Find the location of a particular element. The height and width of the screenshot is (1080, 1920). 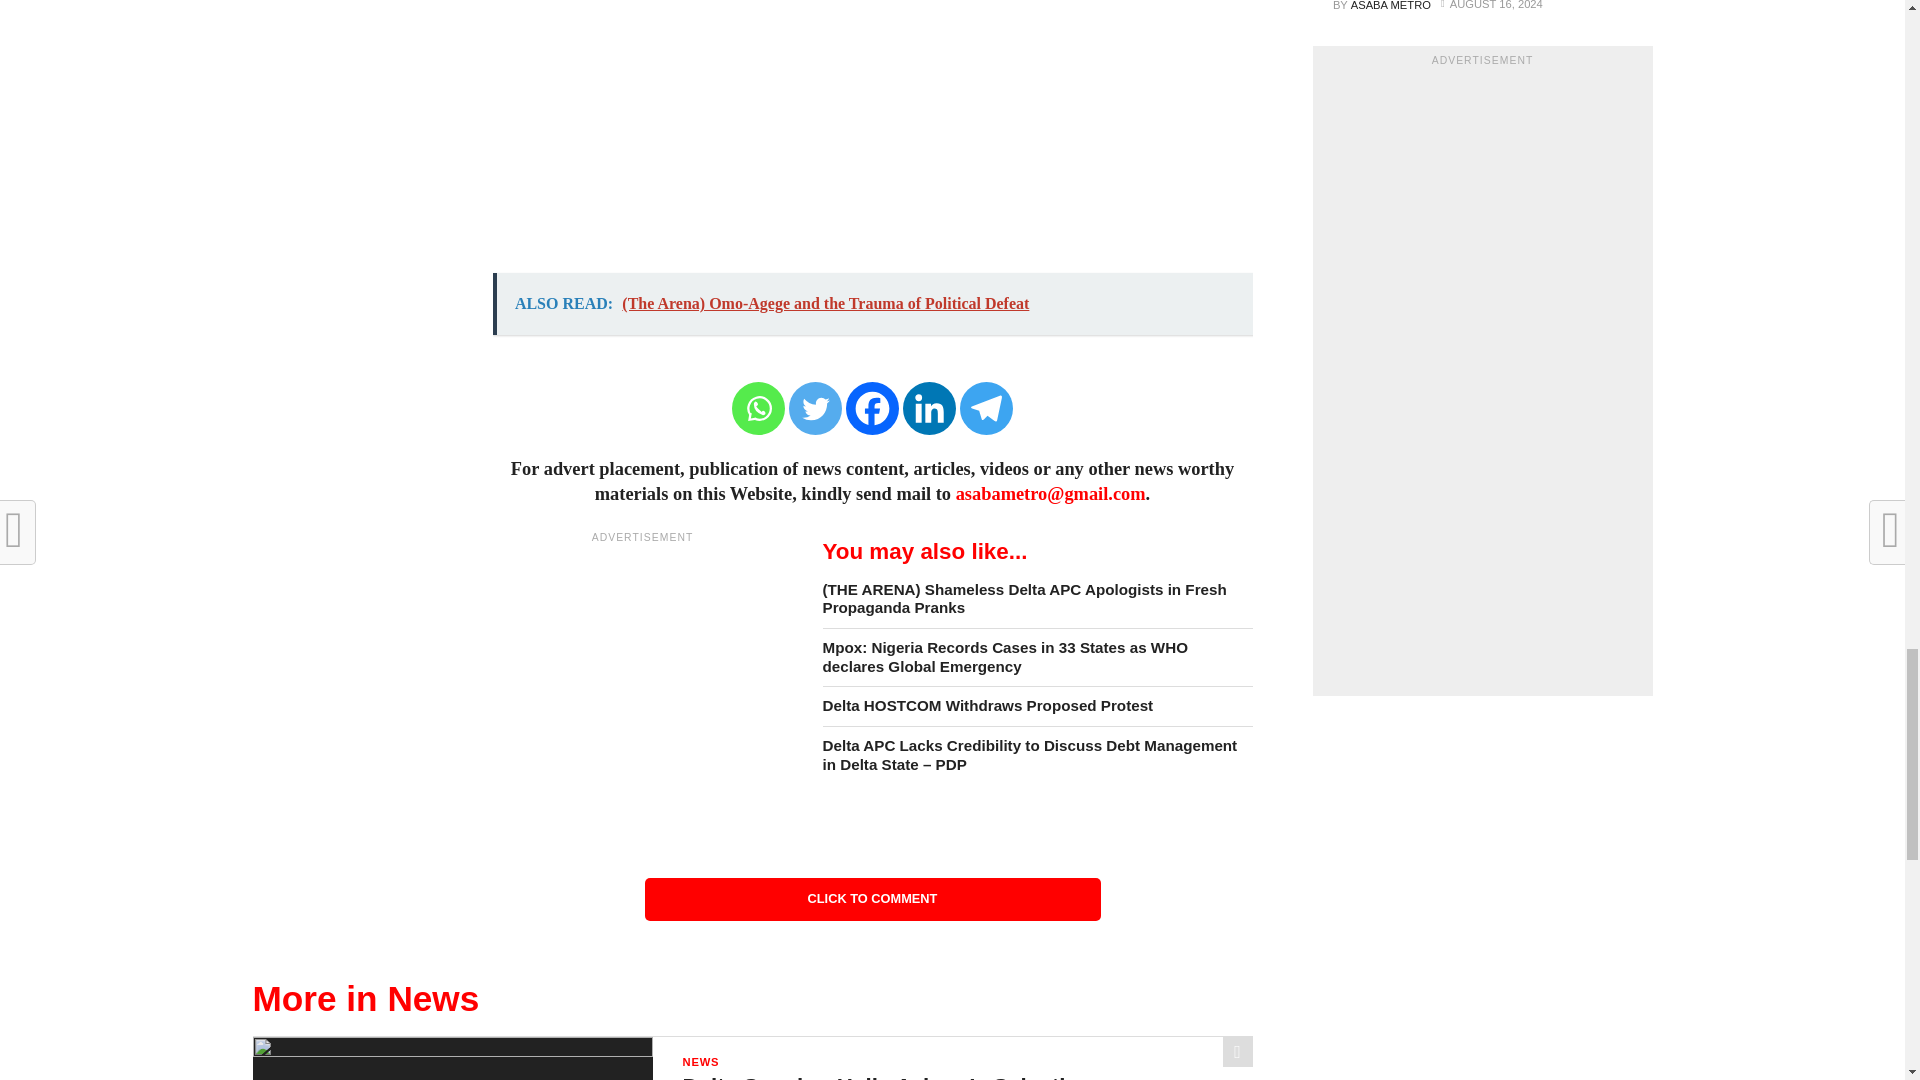

Twitter is located at coordinates (816, 408).